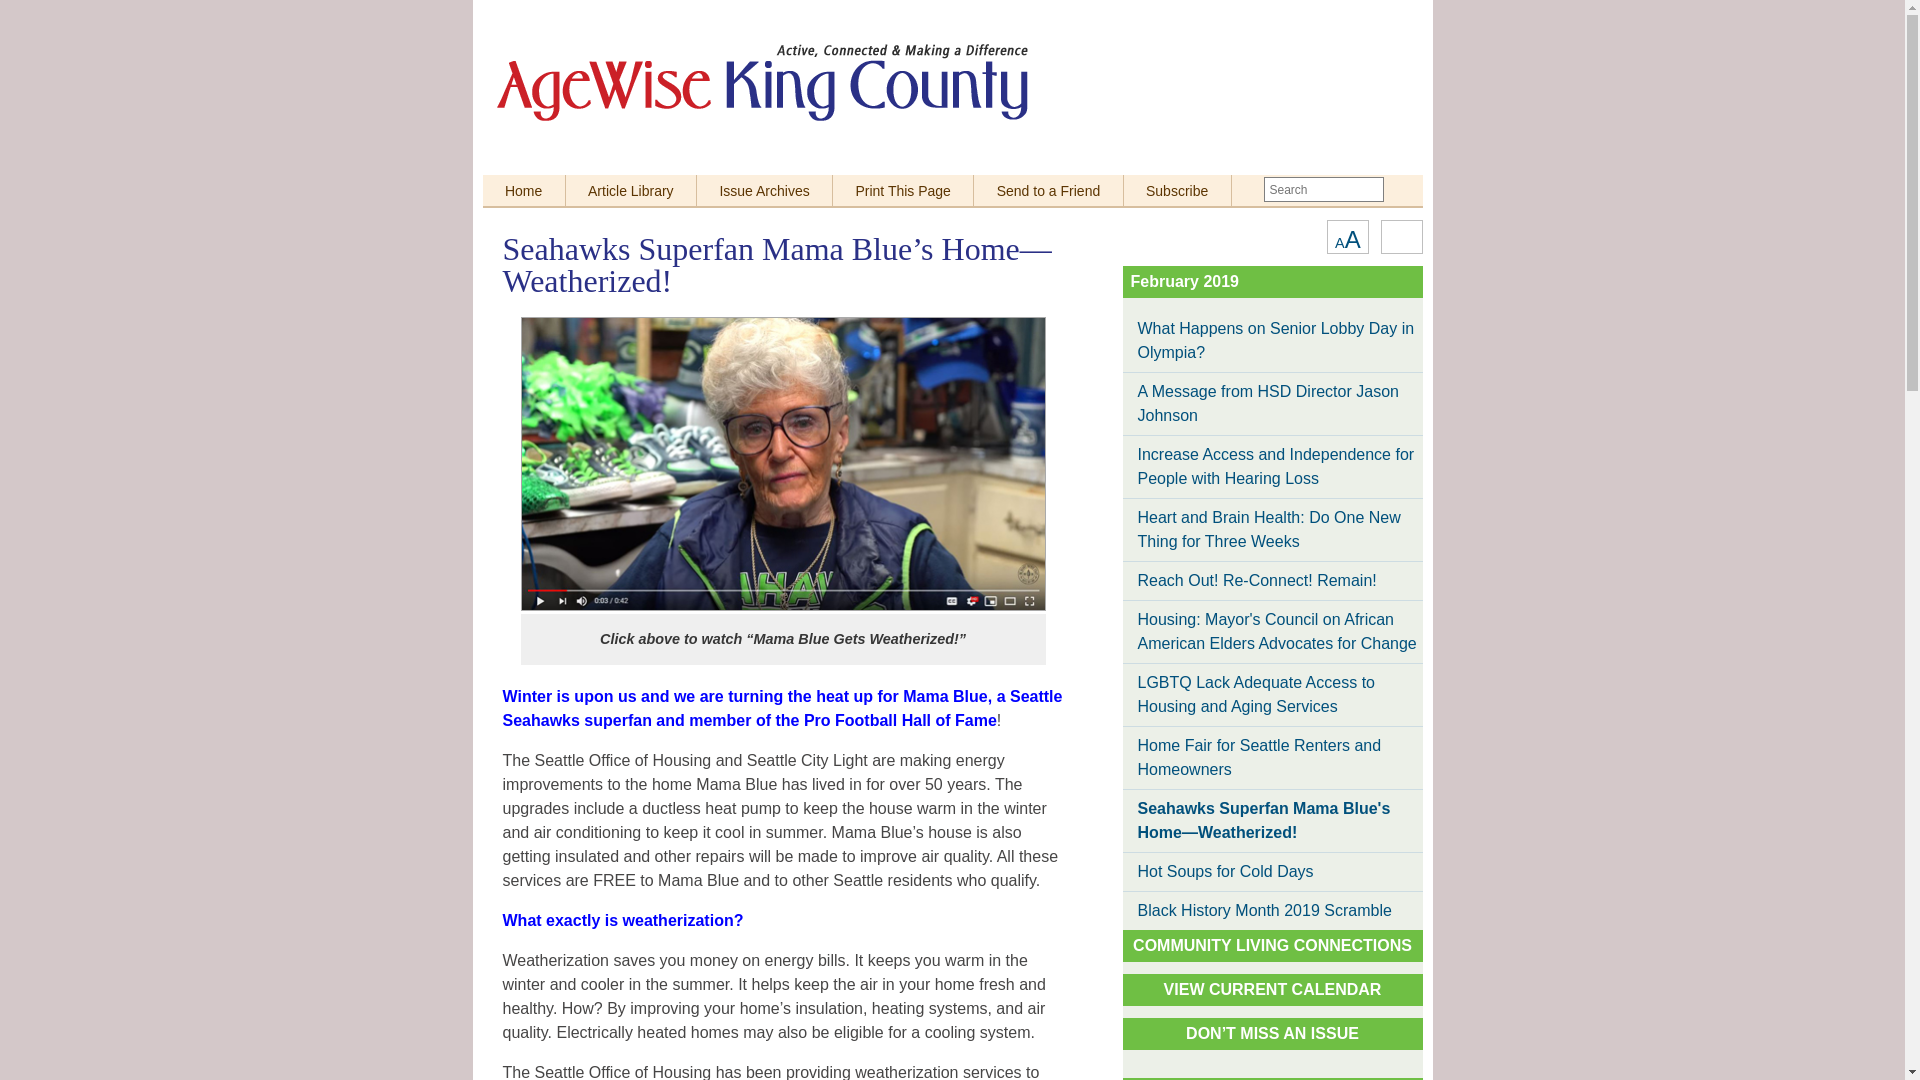 The image size is (1920, 1080). What do you see at coordinates (1048, 190) in the screenshot?
I see `Send to a Friend` at bounding box center [1048, 190].